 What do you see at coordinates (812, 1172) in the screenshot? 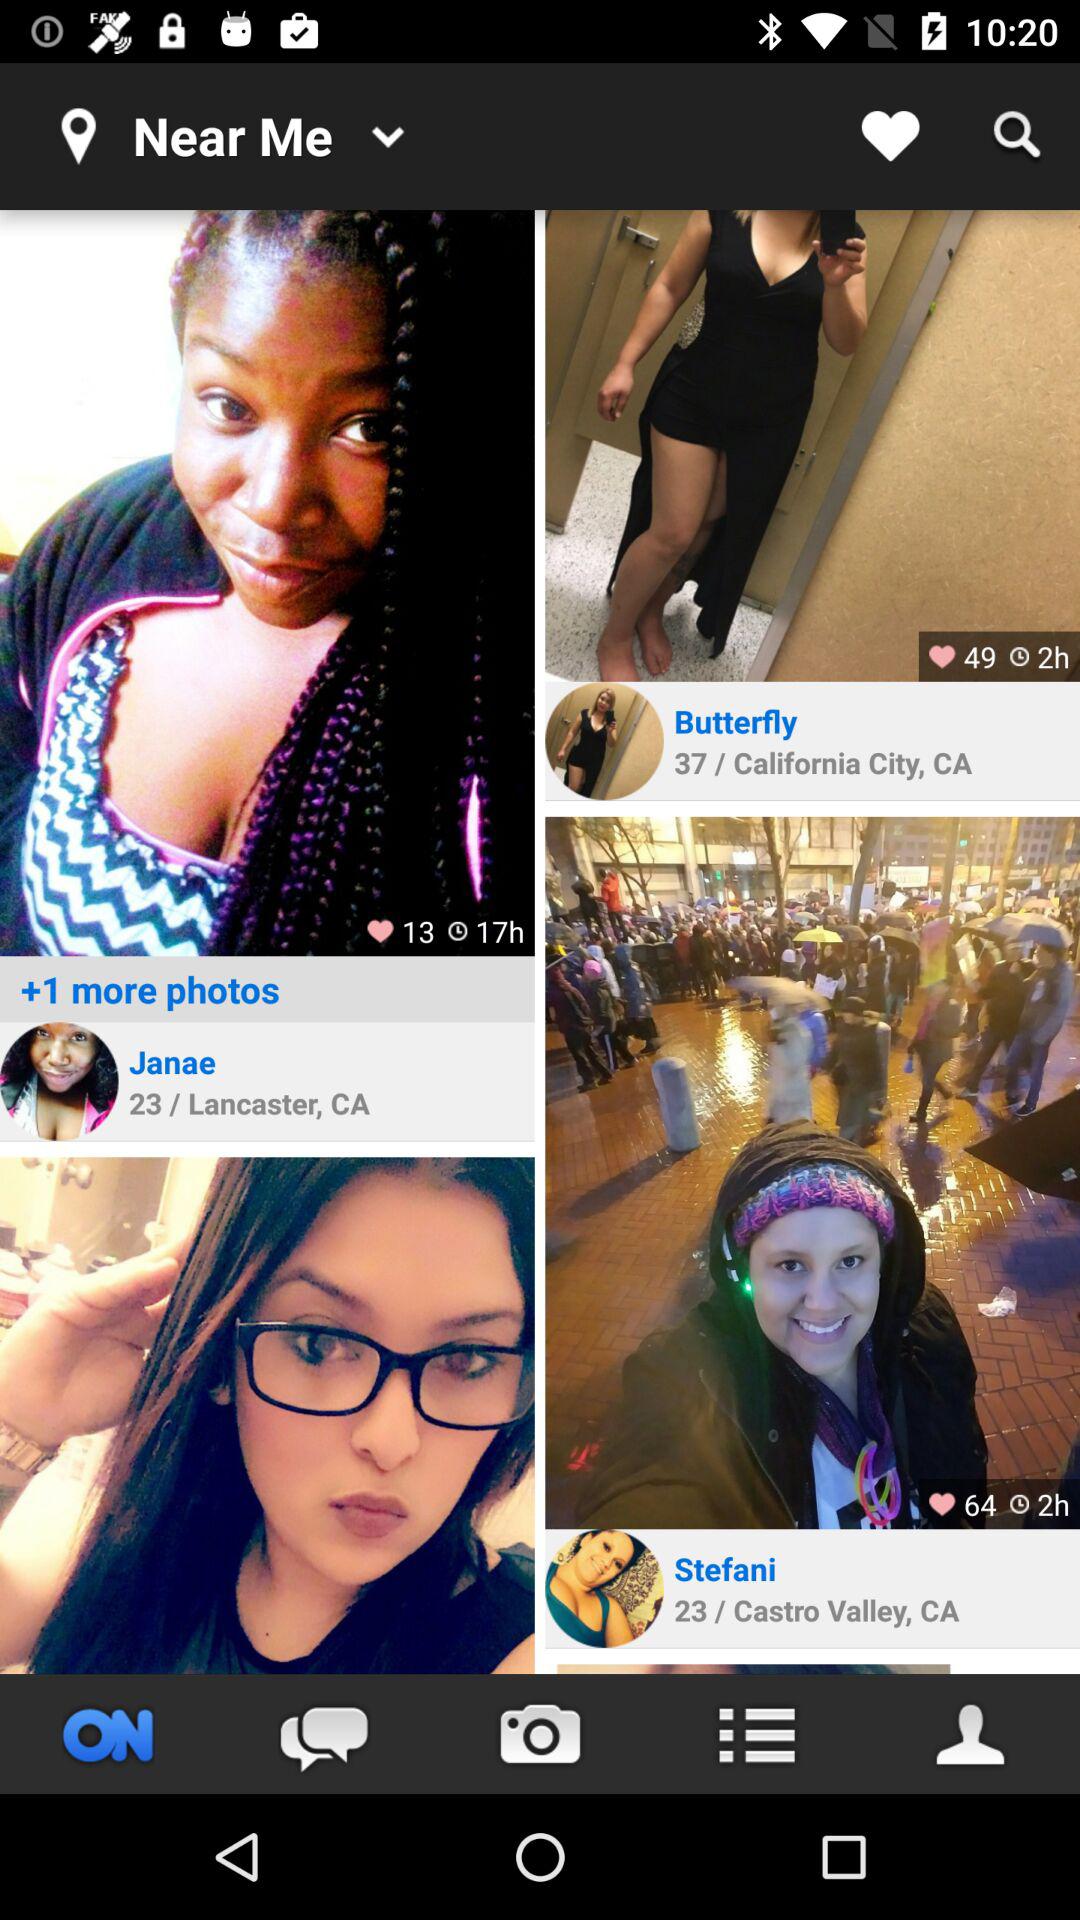
I see `view profile` at bounding box center [812, 1172].